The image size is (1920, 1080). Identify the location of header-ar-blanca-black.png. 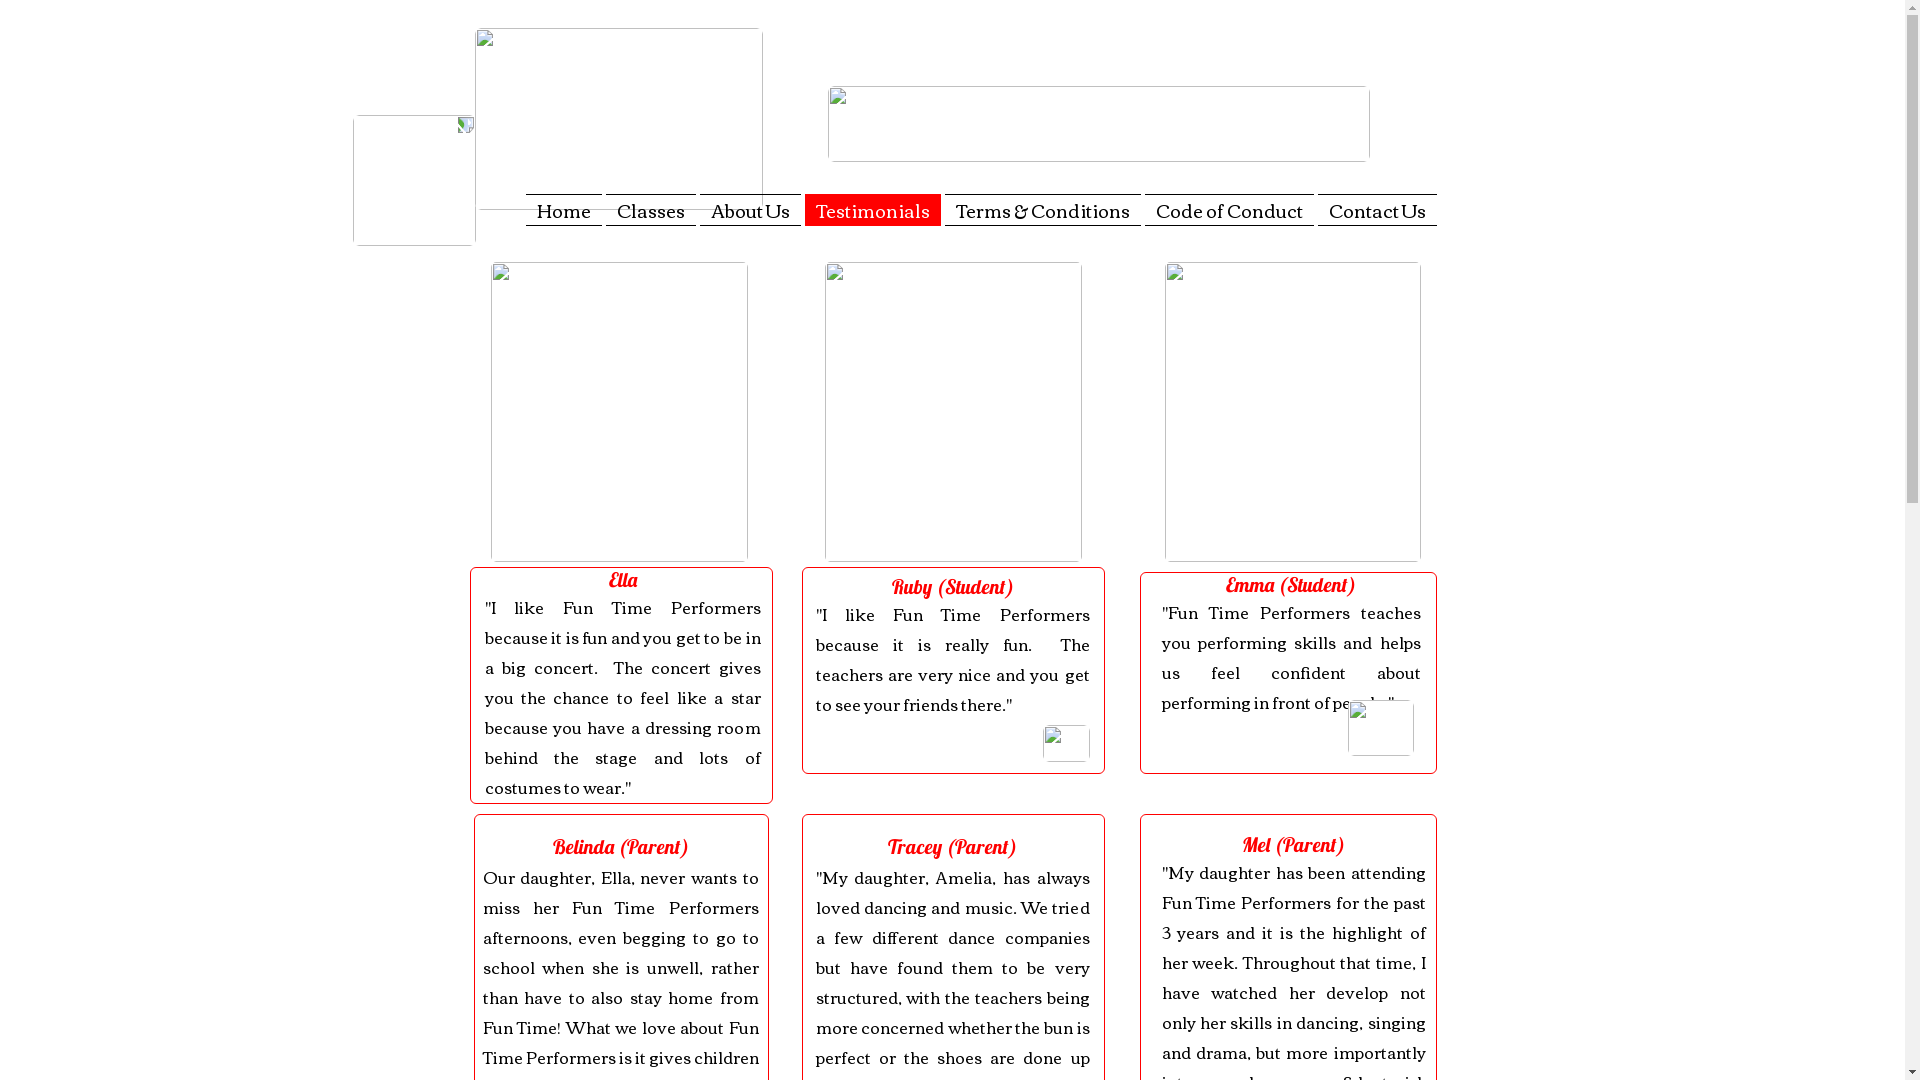
(1099, 124).